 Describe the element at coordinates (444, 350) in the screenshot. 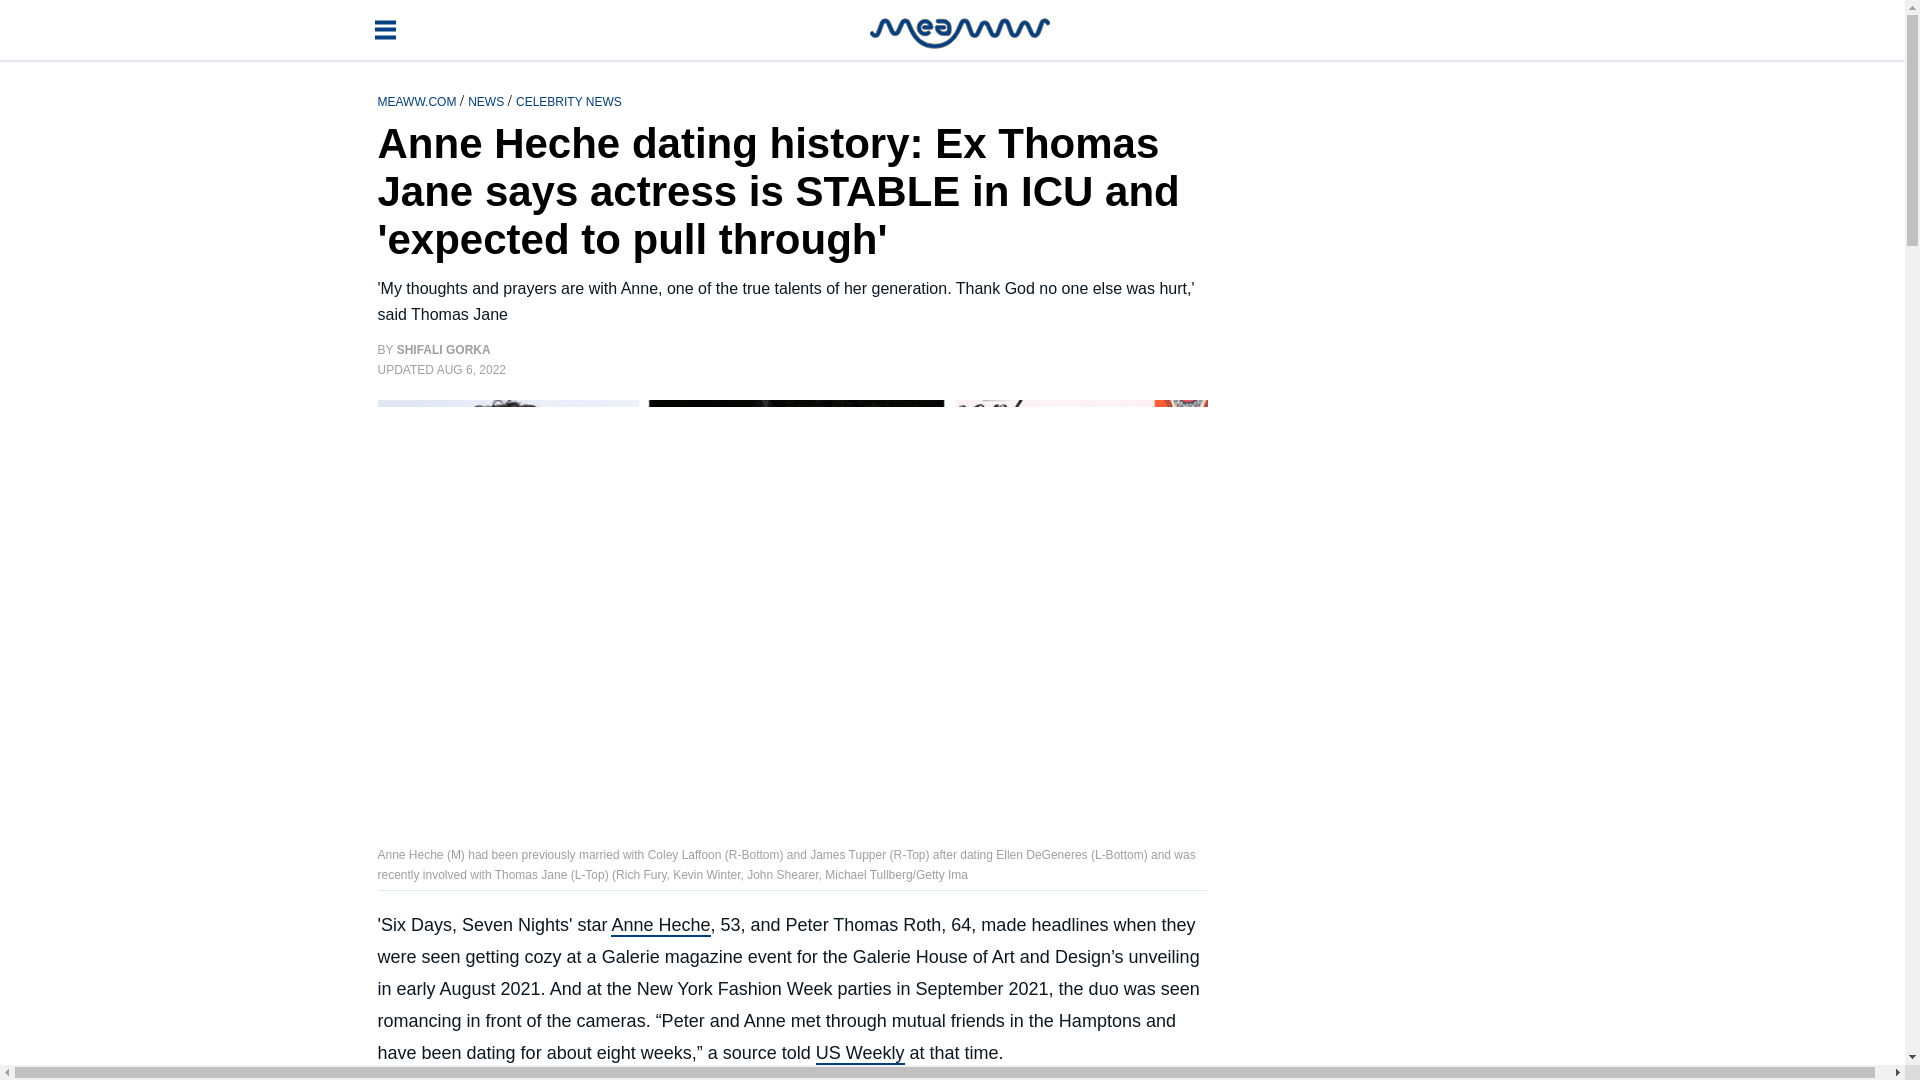

I see `SHIFALI GORKA` at that location.